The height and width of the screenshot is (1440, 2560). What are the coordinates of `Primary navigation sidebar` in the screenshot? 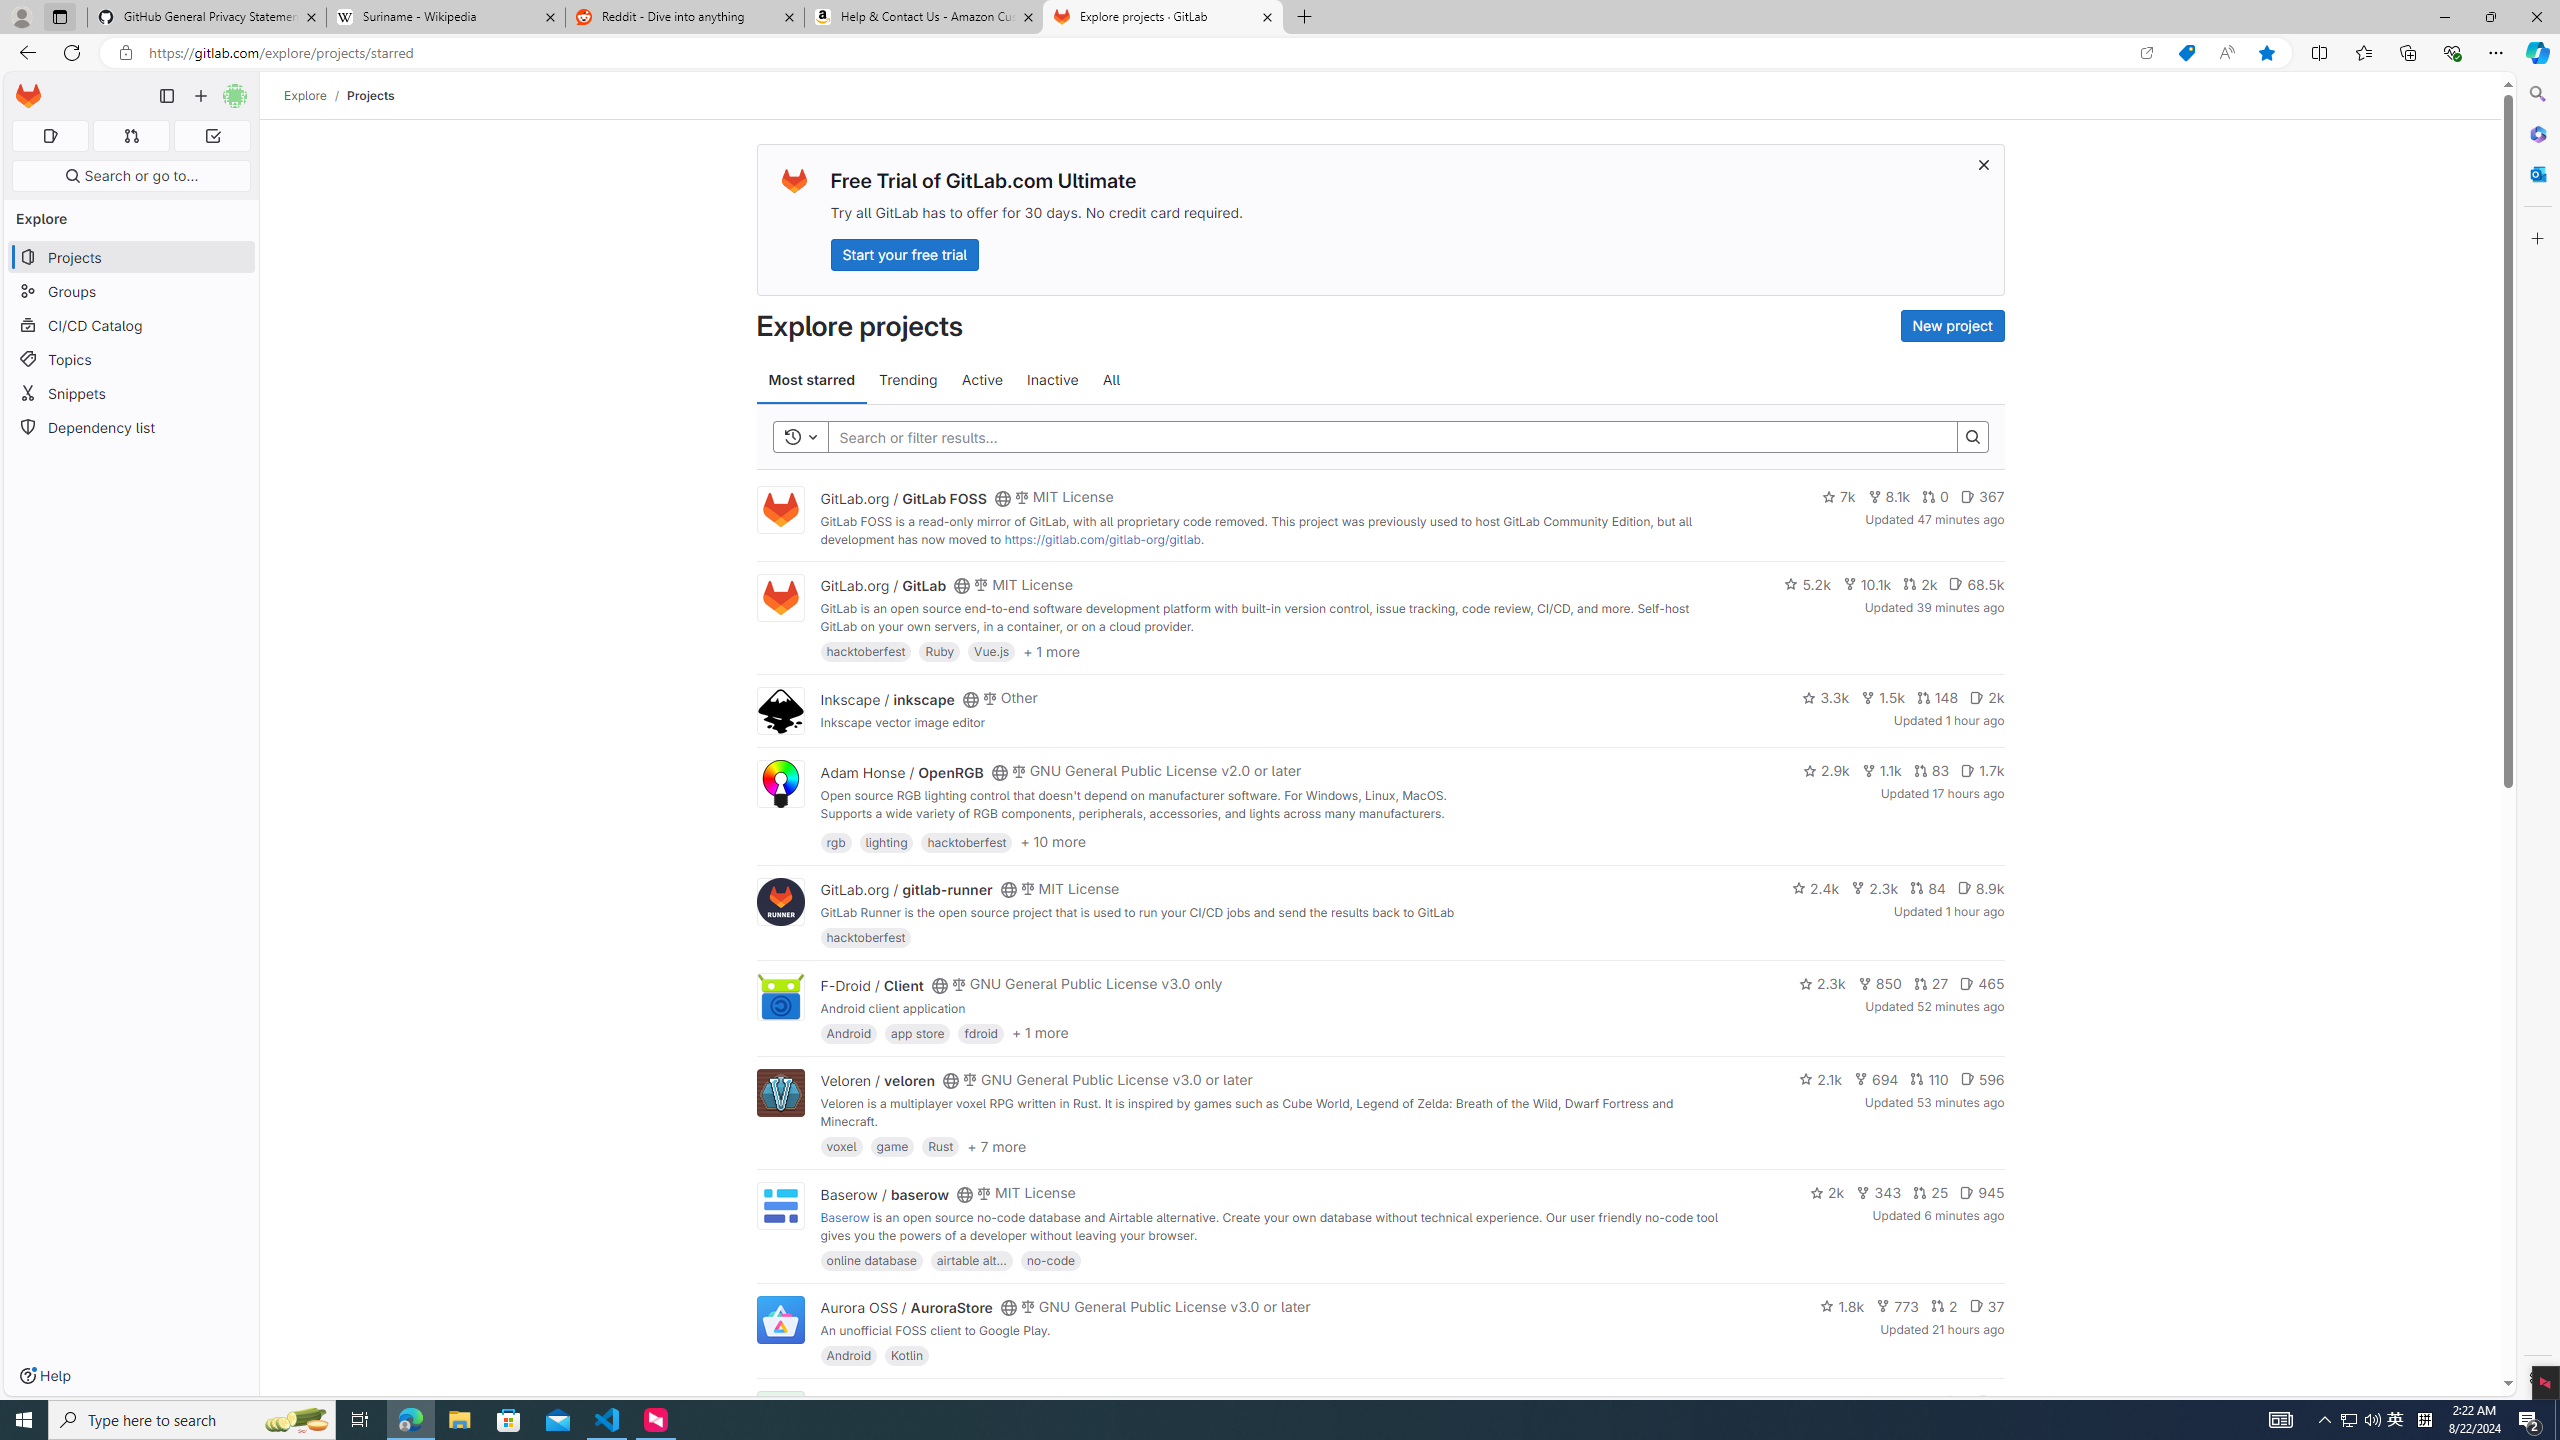 It's located at (166, 96).